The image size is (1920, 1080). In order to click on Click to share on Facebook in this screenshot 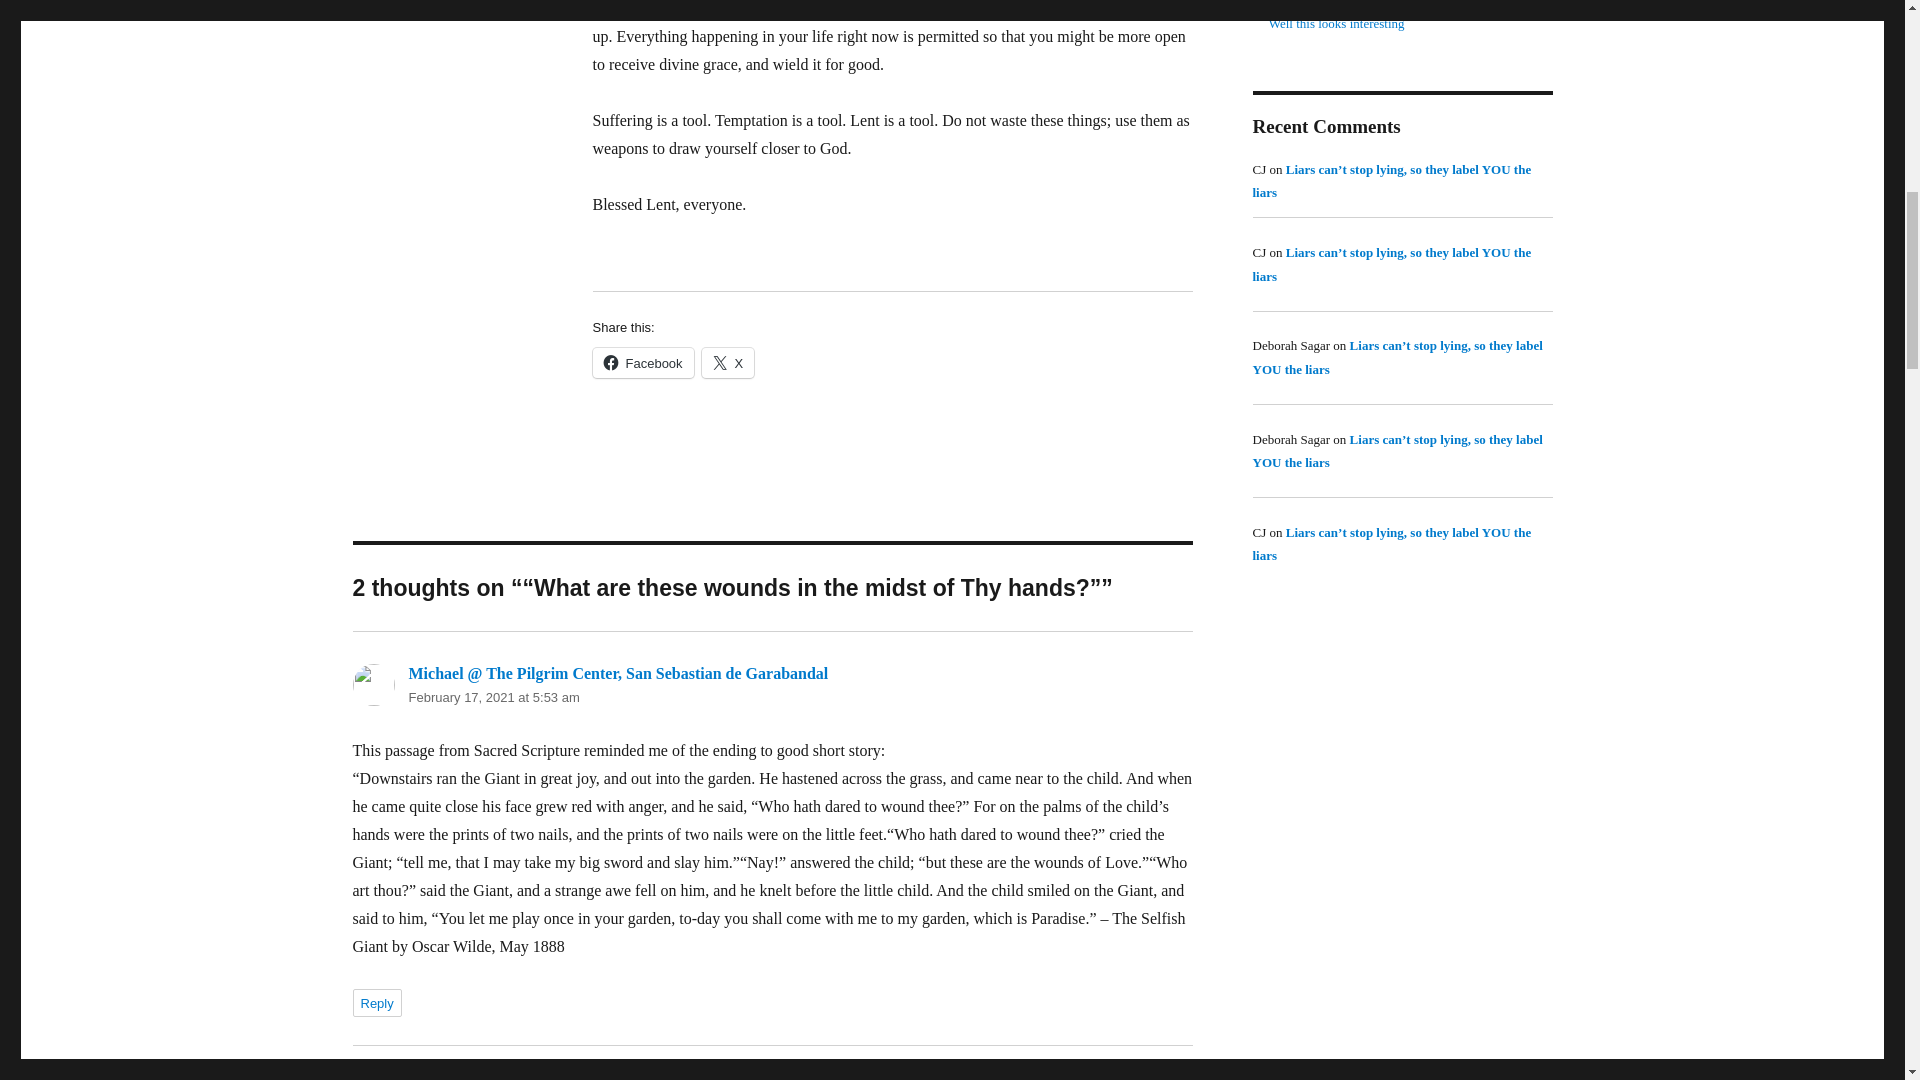, I will do `click(642, 362)`.